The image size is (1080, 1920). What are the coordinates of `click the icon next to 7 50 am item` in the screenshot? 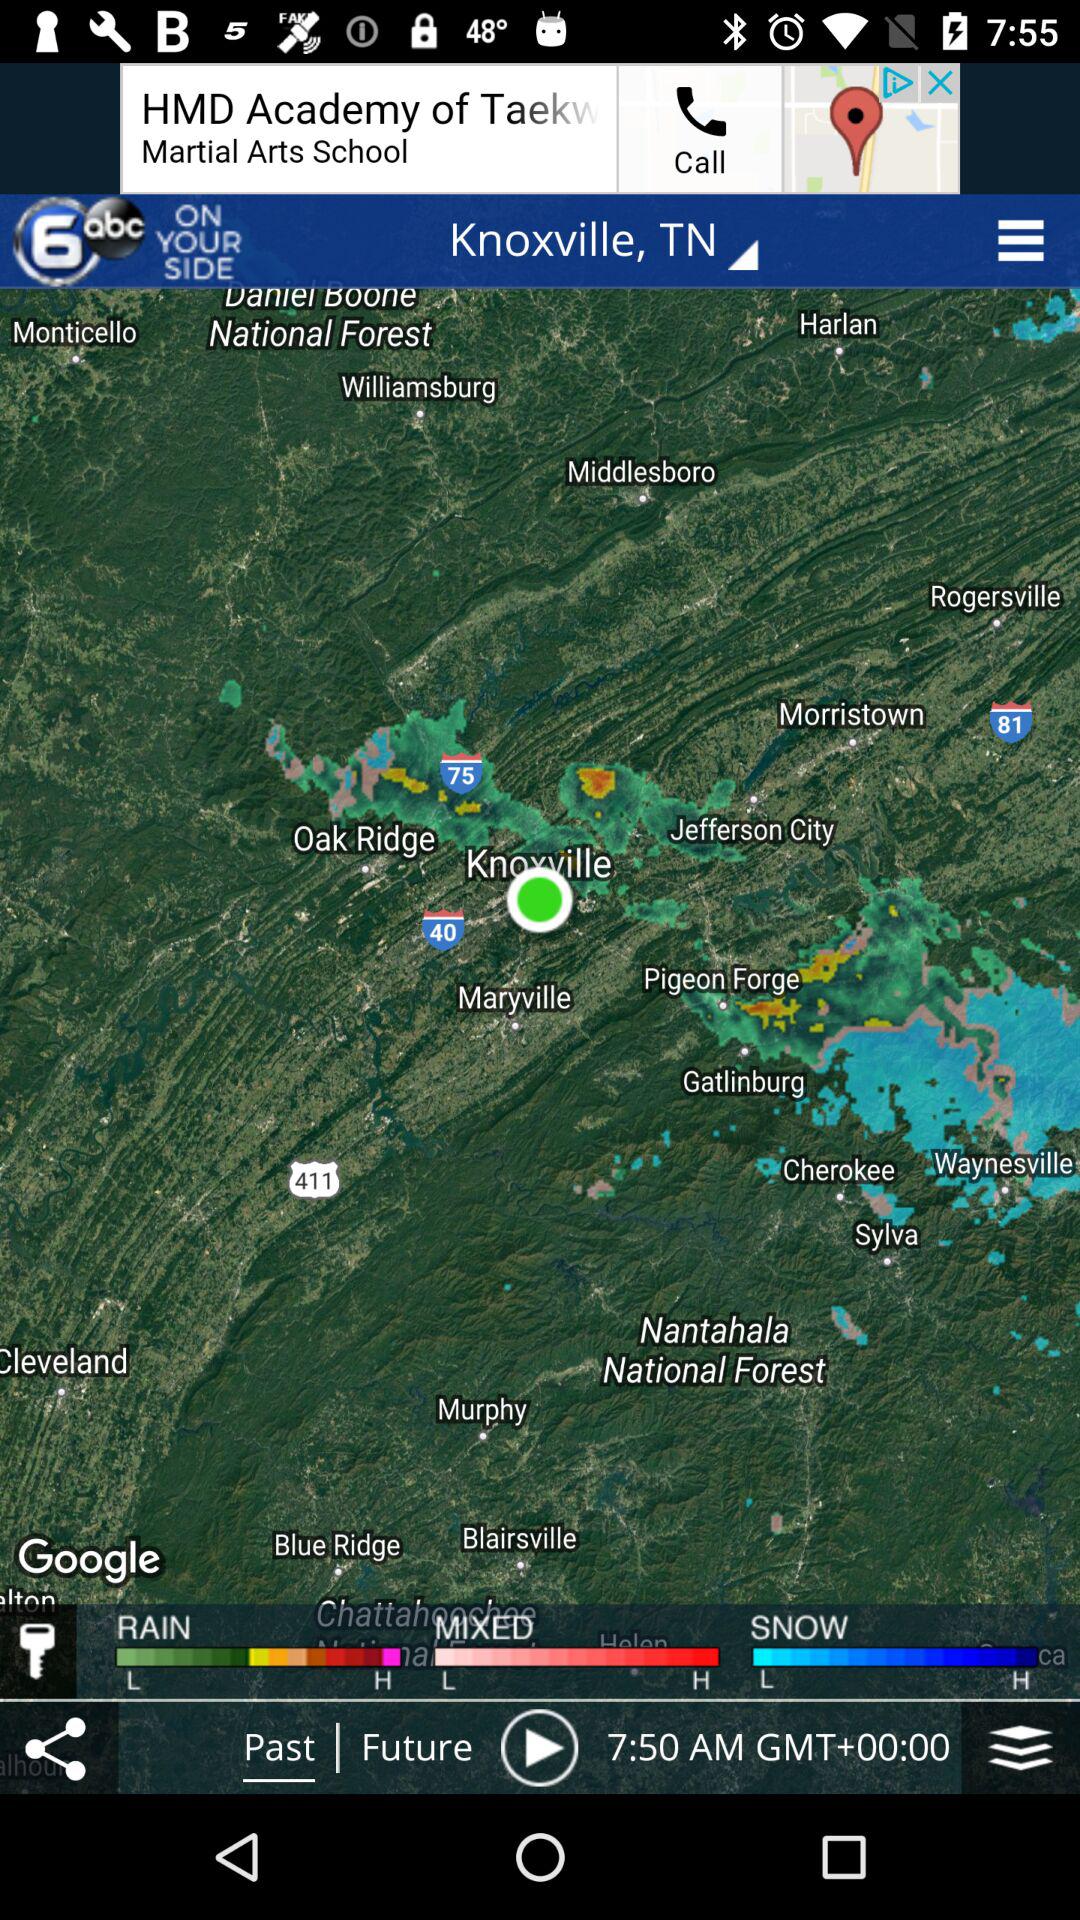 It's located at (539, 1747).